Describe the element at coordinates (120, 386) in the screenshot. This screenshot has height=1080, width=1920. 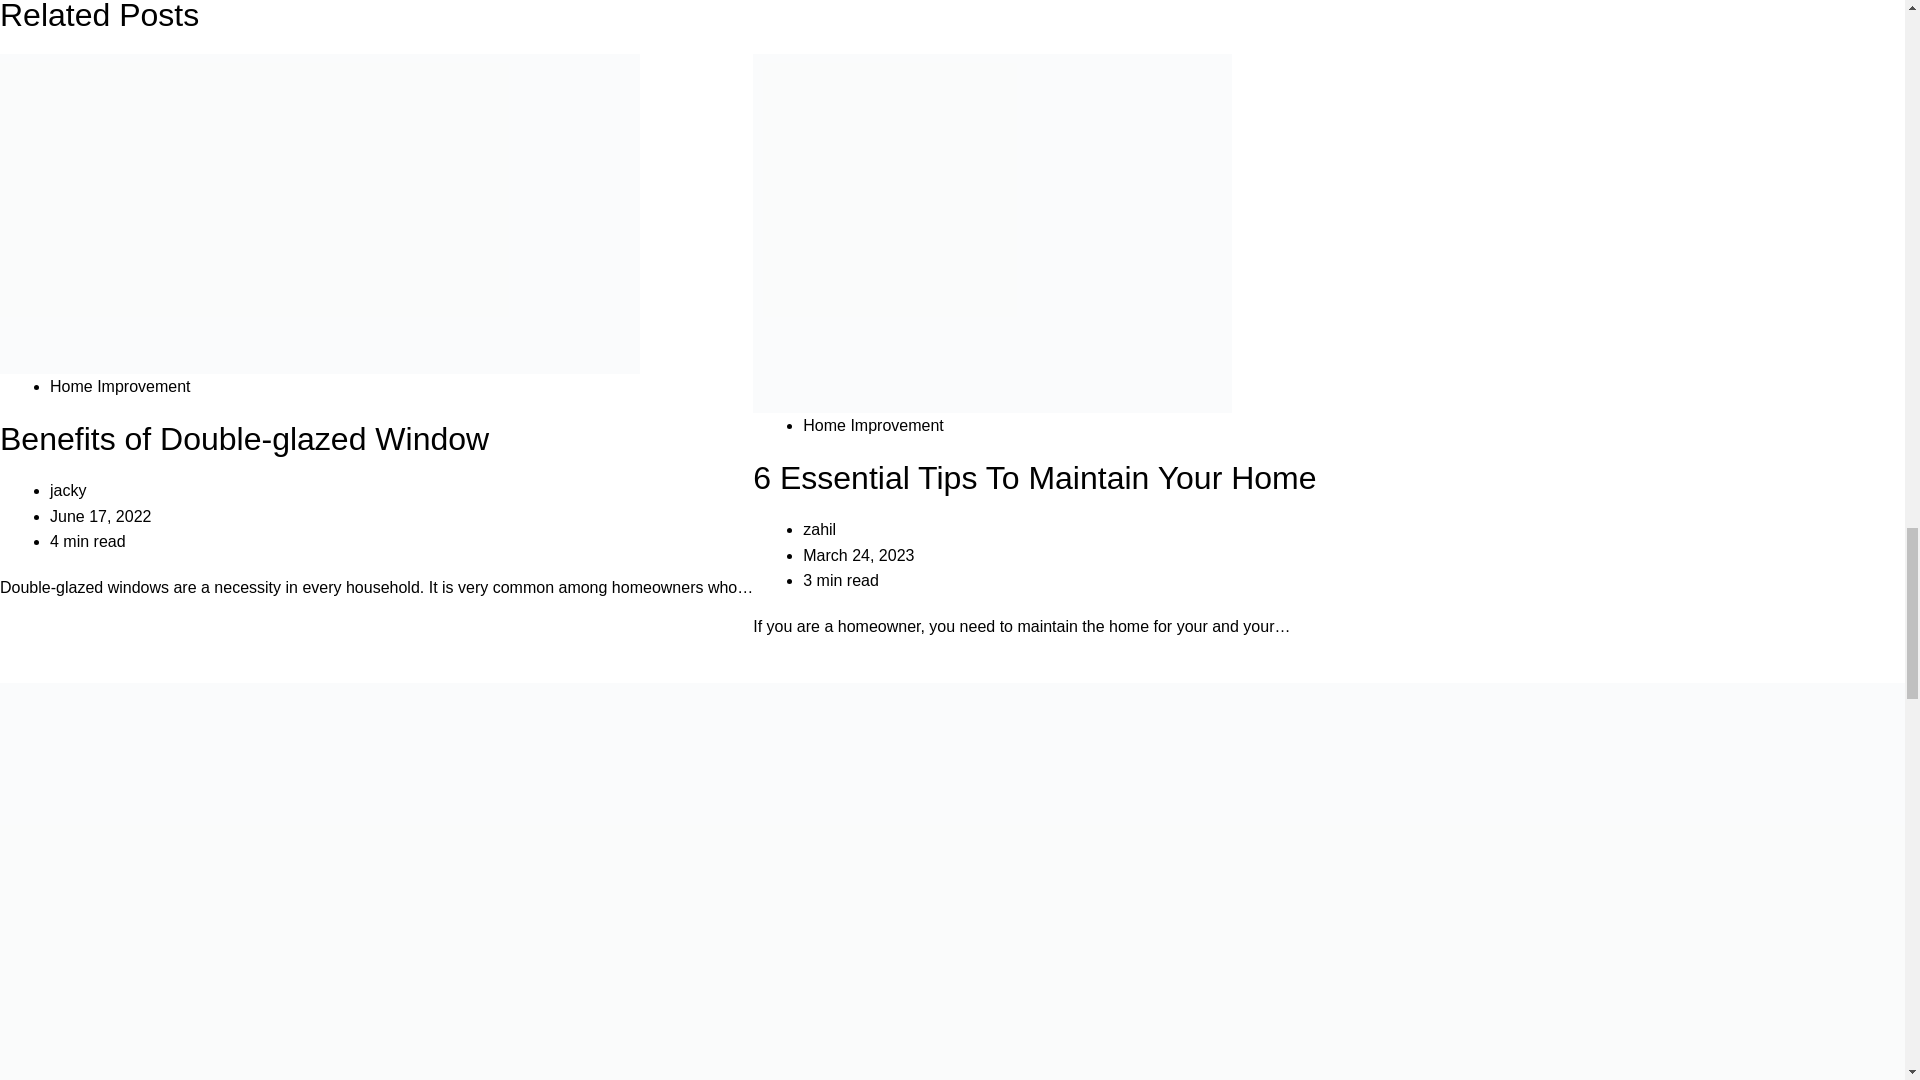
I see `Home Improvement` at that location.